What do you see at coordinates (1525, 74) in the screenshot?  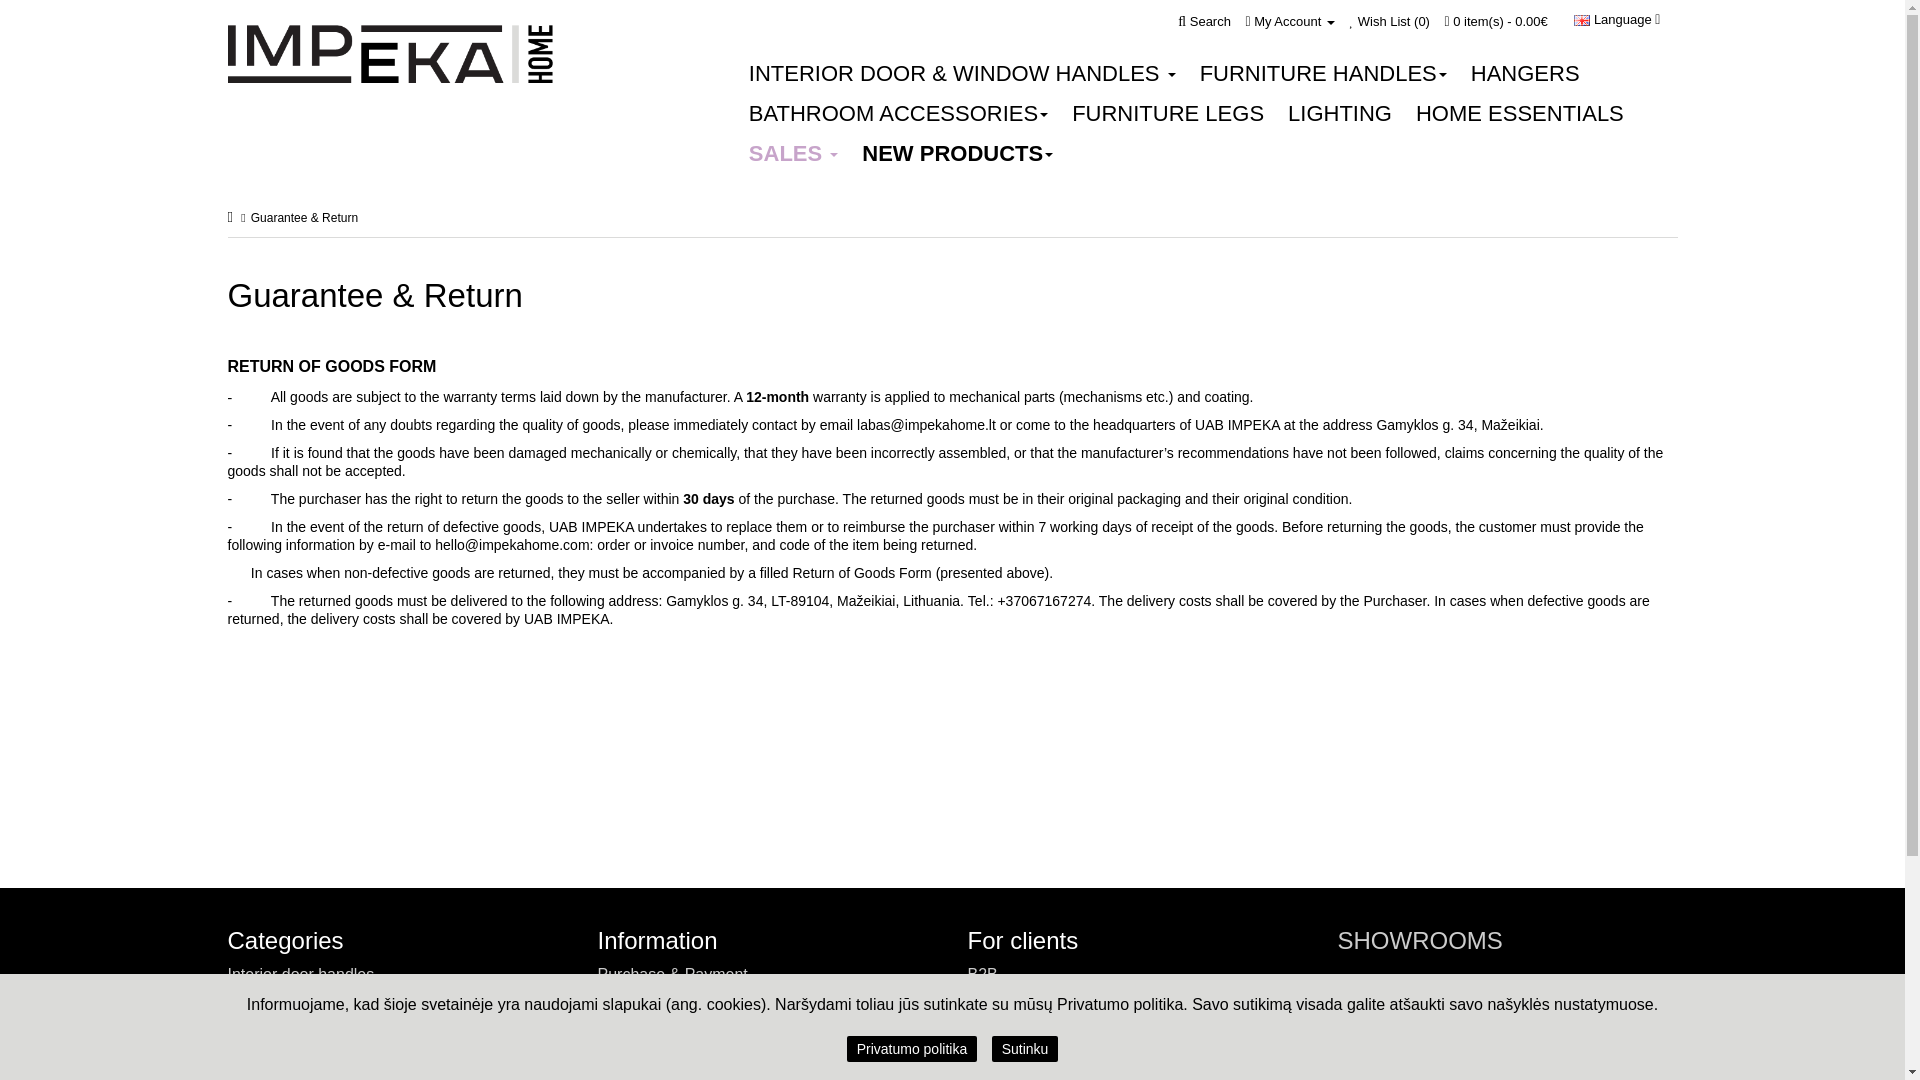 I see `HANGERS` at bounding box center [1525, 74].